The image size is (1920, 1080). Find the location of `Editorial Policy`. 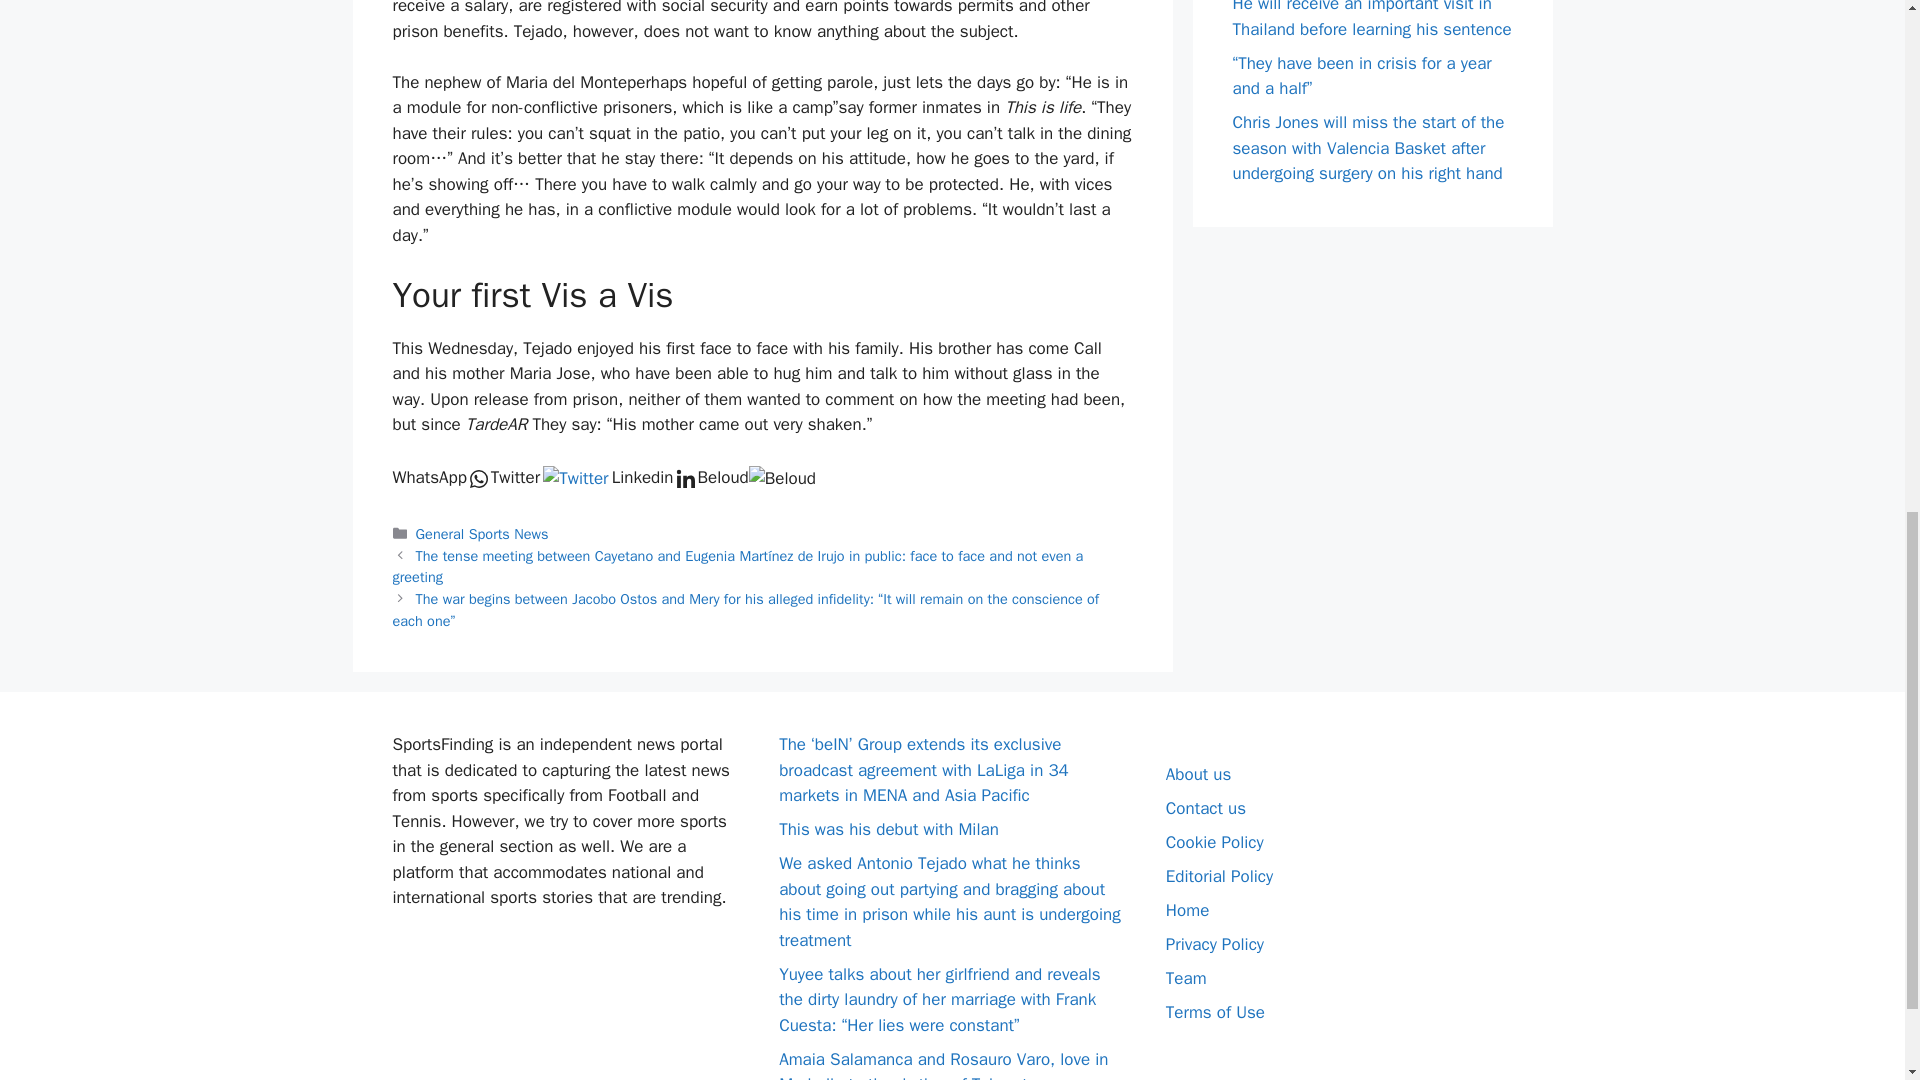

Editorial Policy is located at coordinates (1218, 876).